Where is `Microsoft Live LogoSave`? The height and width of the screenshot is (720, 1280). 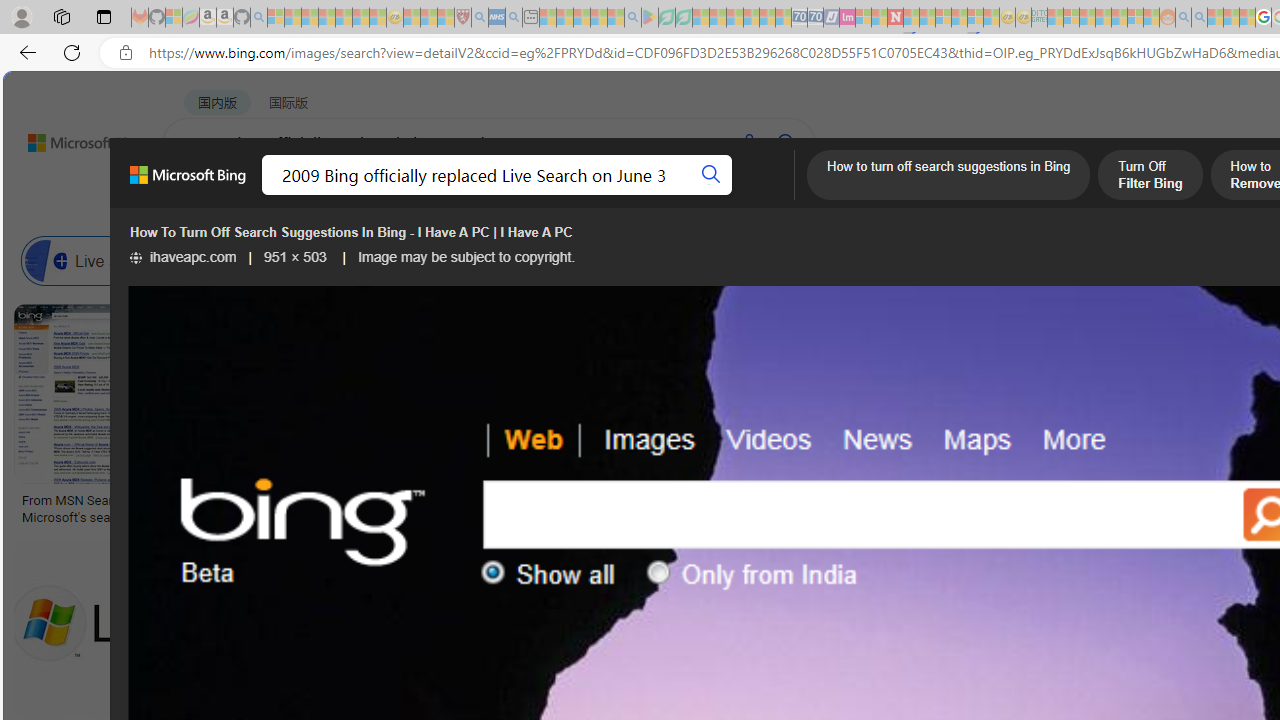 Microsoft Live LogoSave is located at coordinates (740, 418).